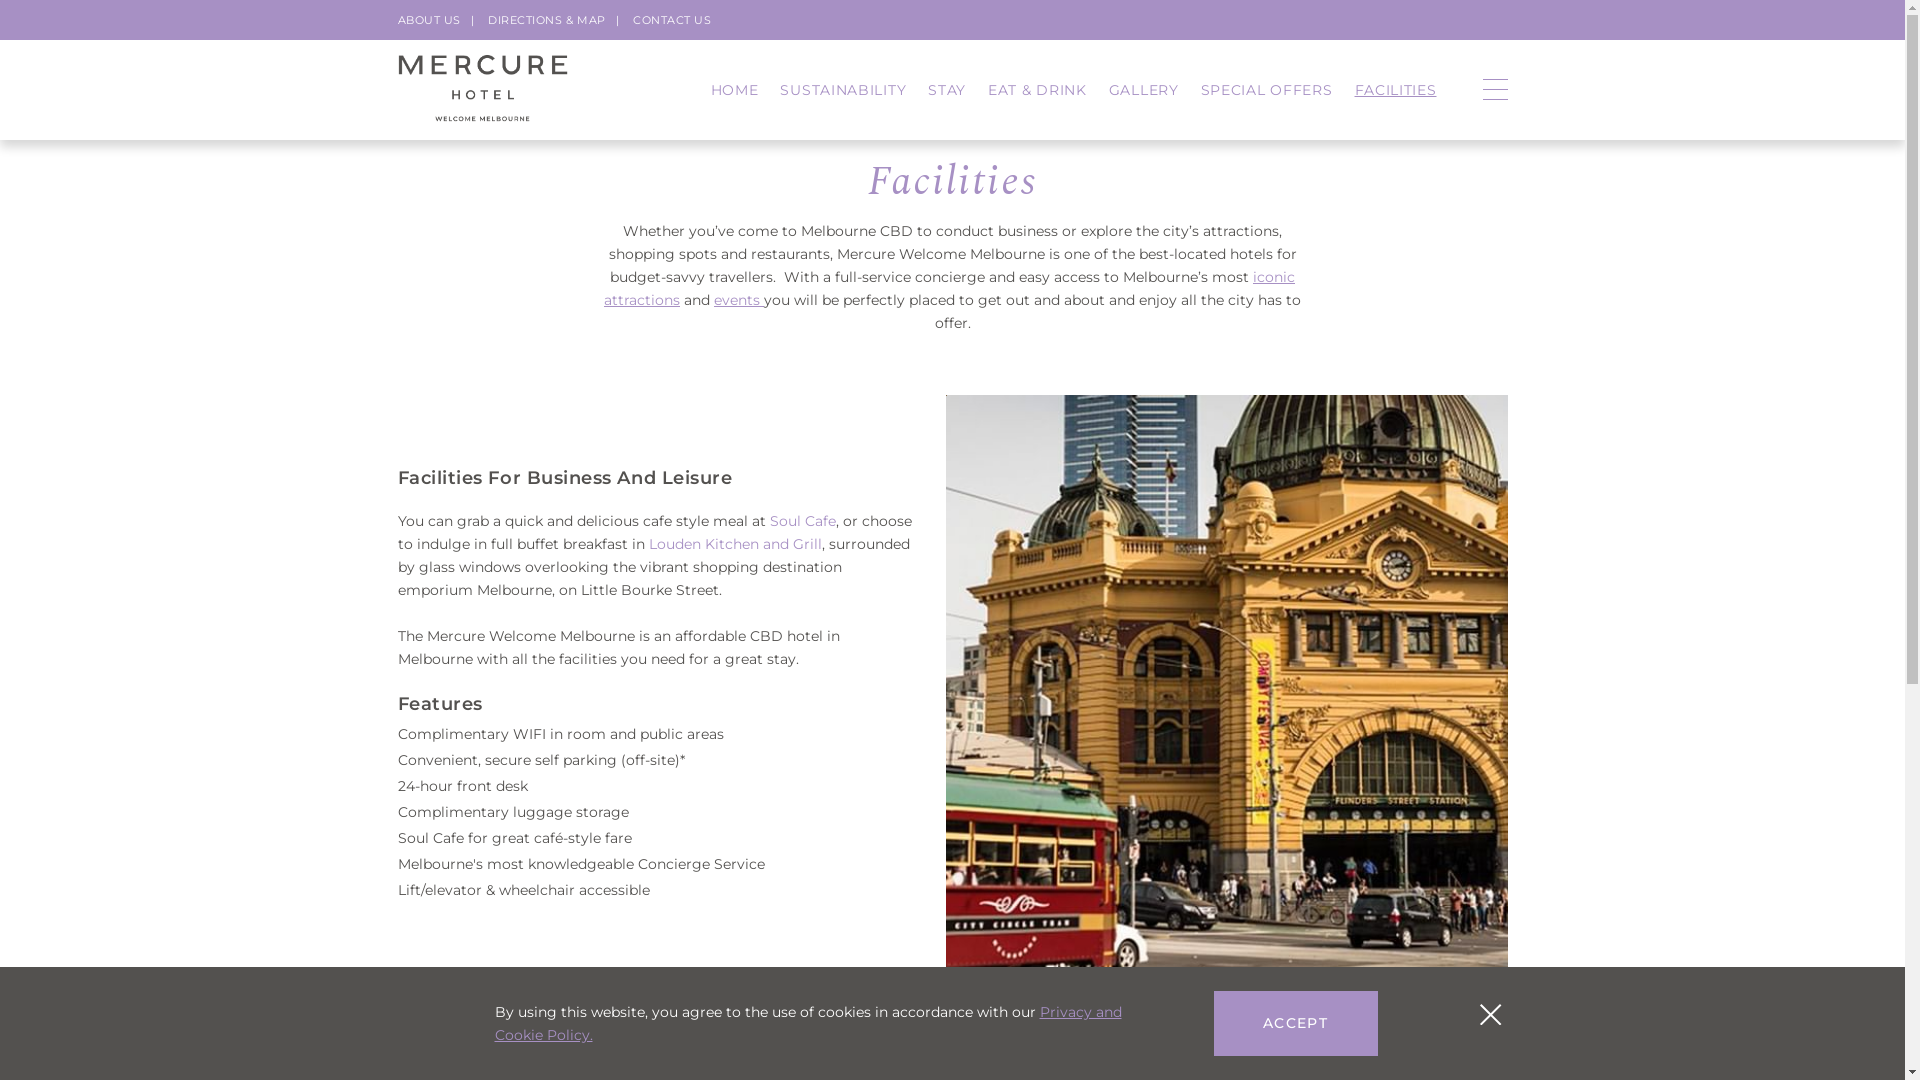 This screenshot has height=1080, width=1920. Describe the element at coordinates (735, 90) in the screenshot. I see `HOME` at that location.